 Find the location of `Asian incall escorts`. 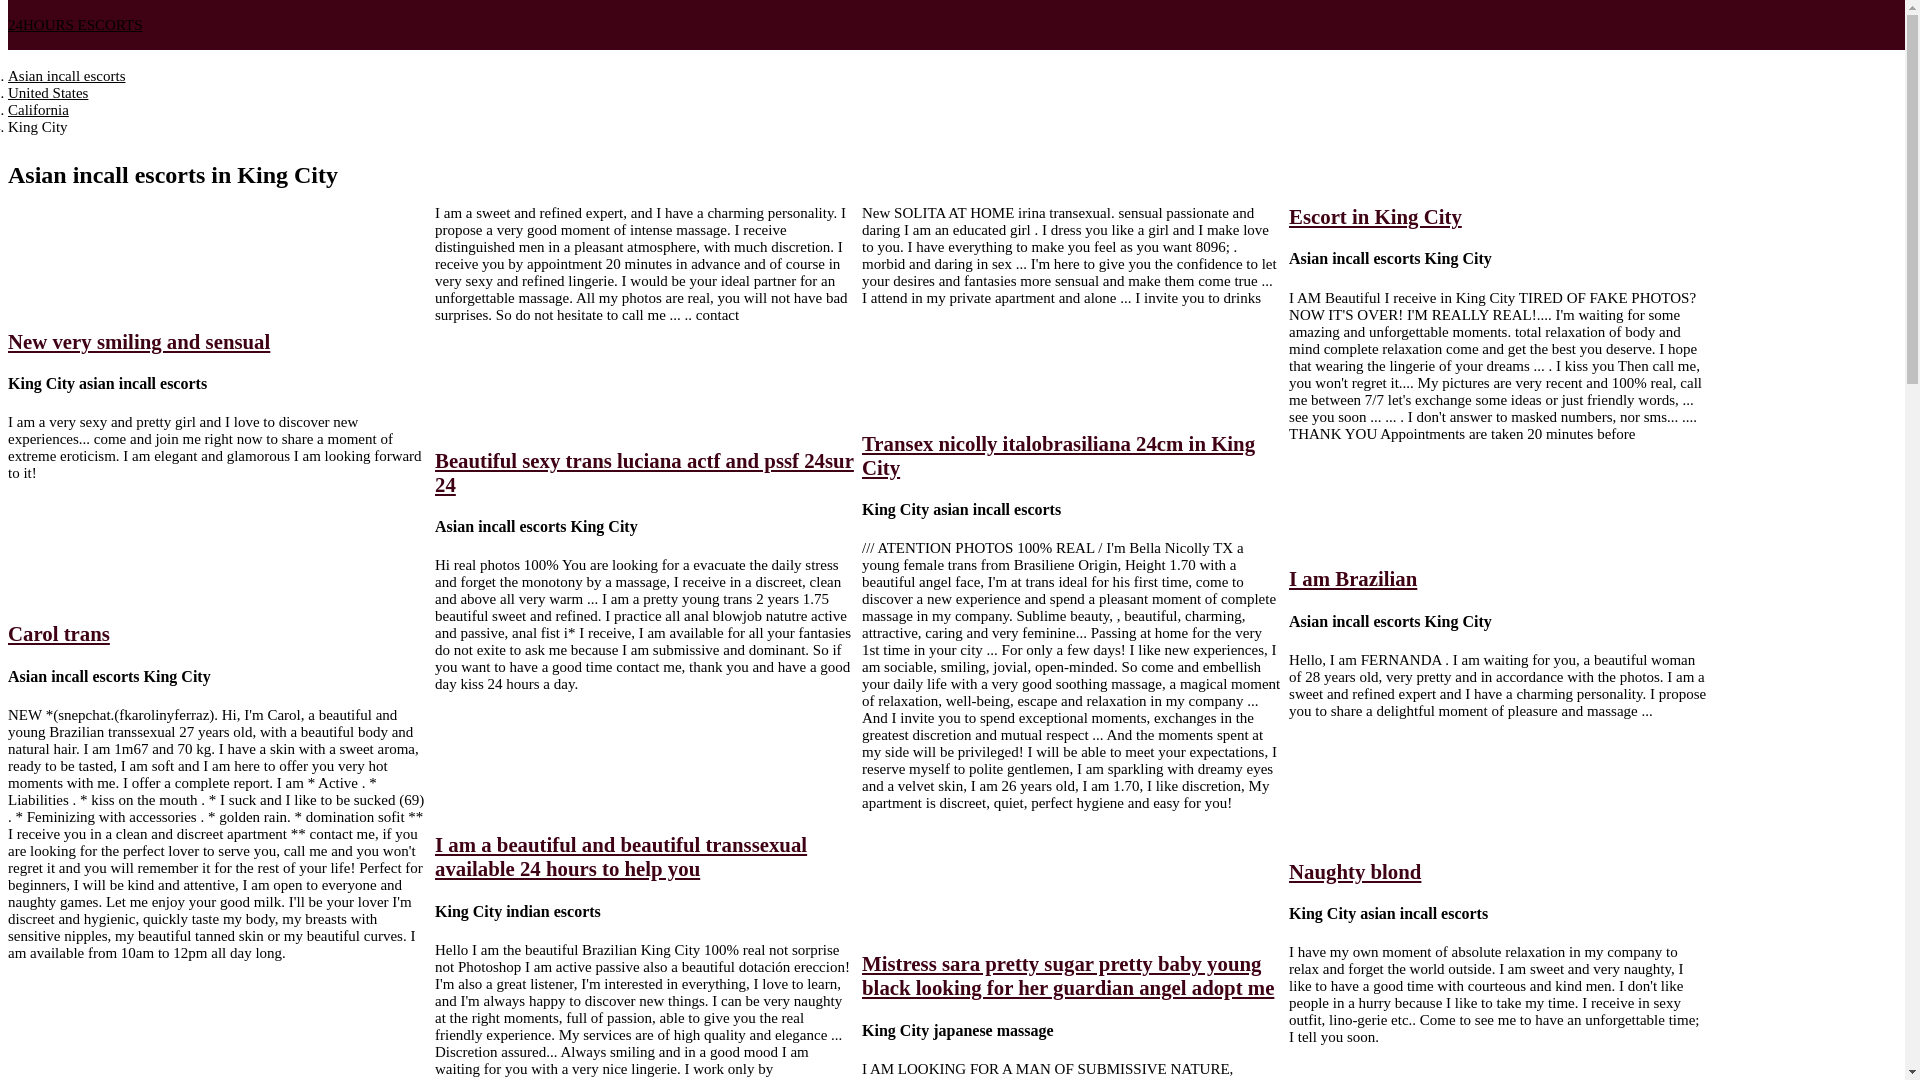

Asian incall escorts is located at coordinates (66, 76).